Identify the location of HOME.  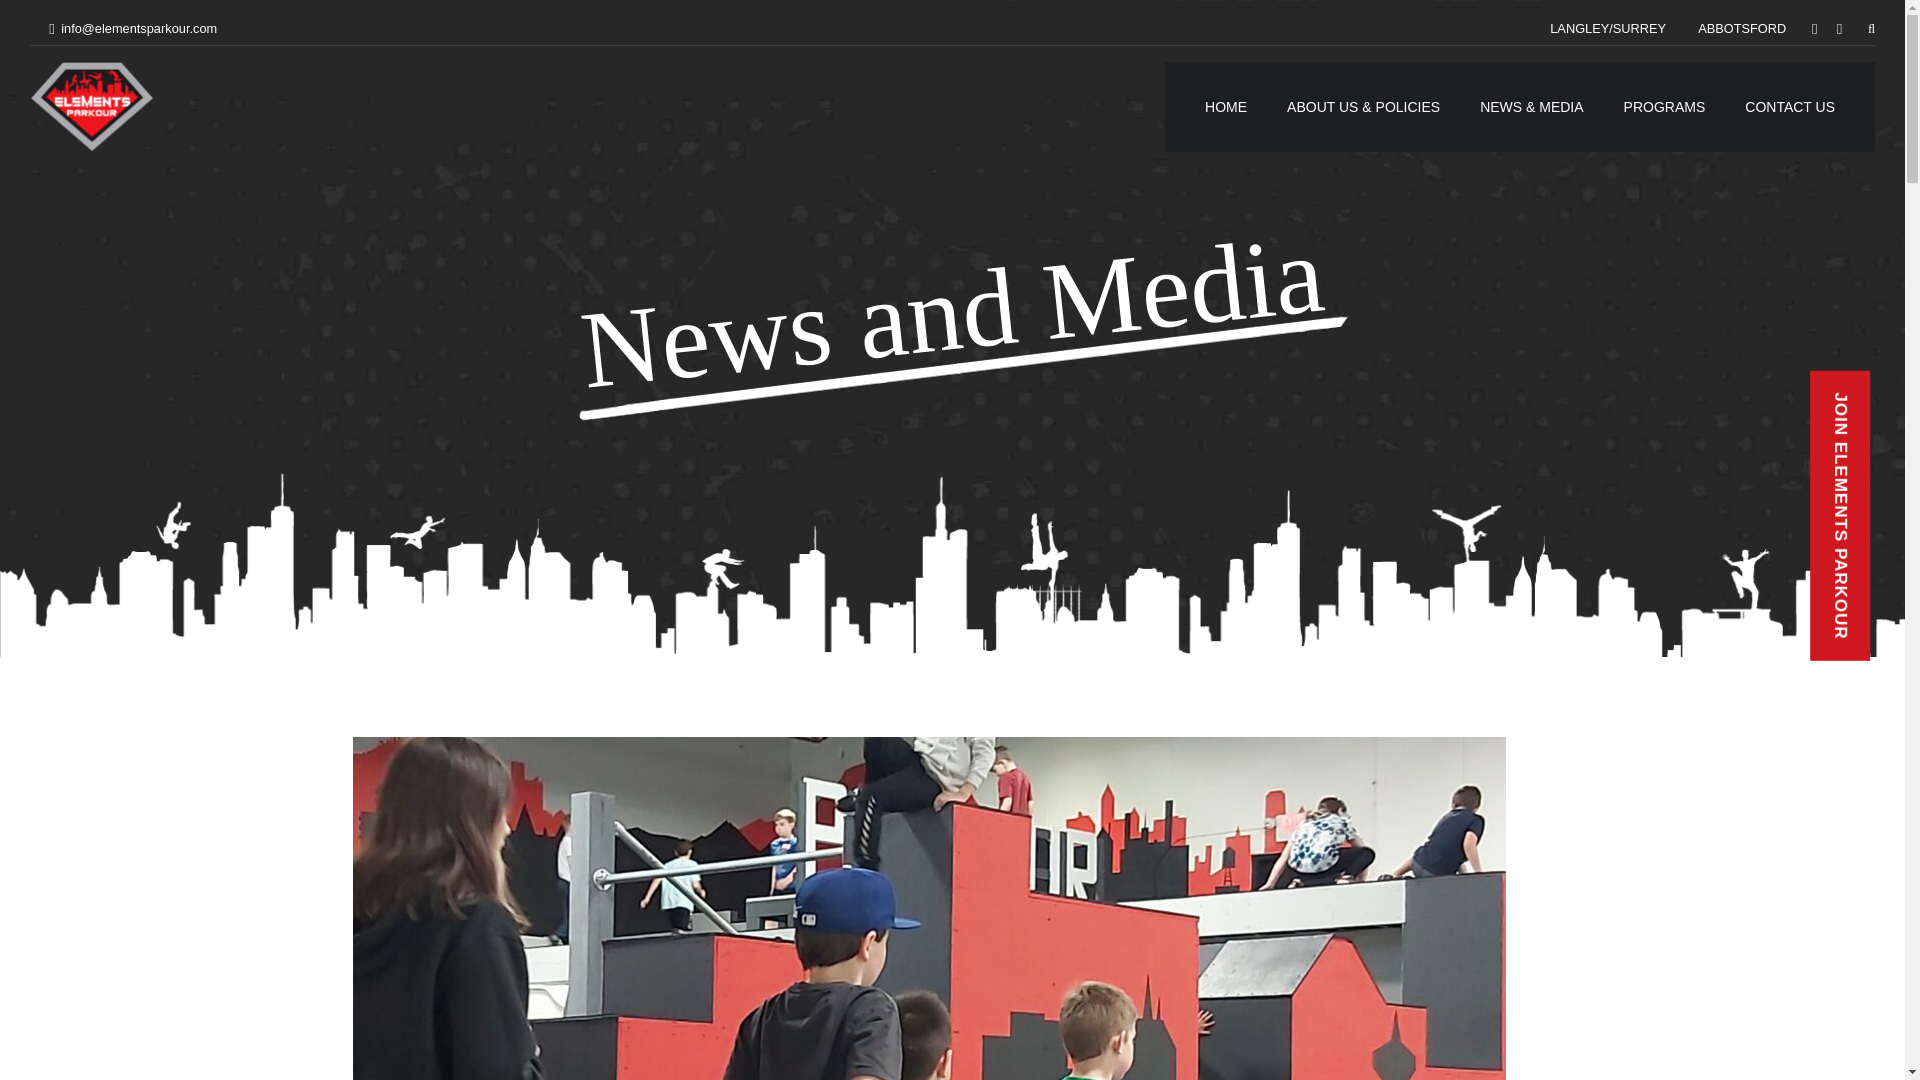
(1226, 106).